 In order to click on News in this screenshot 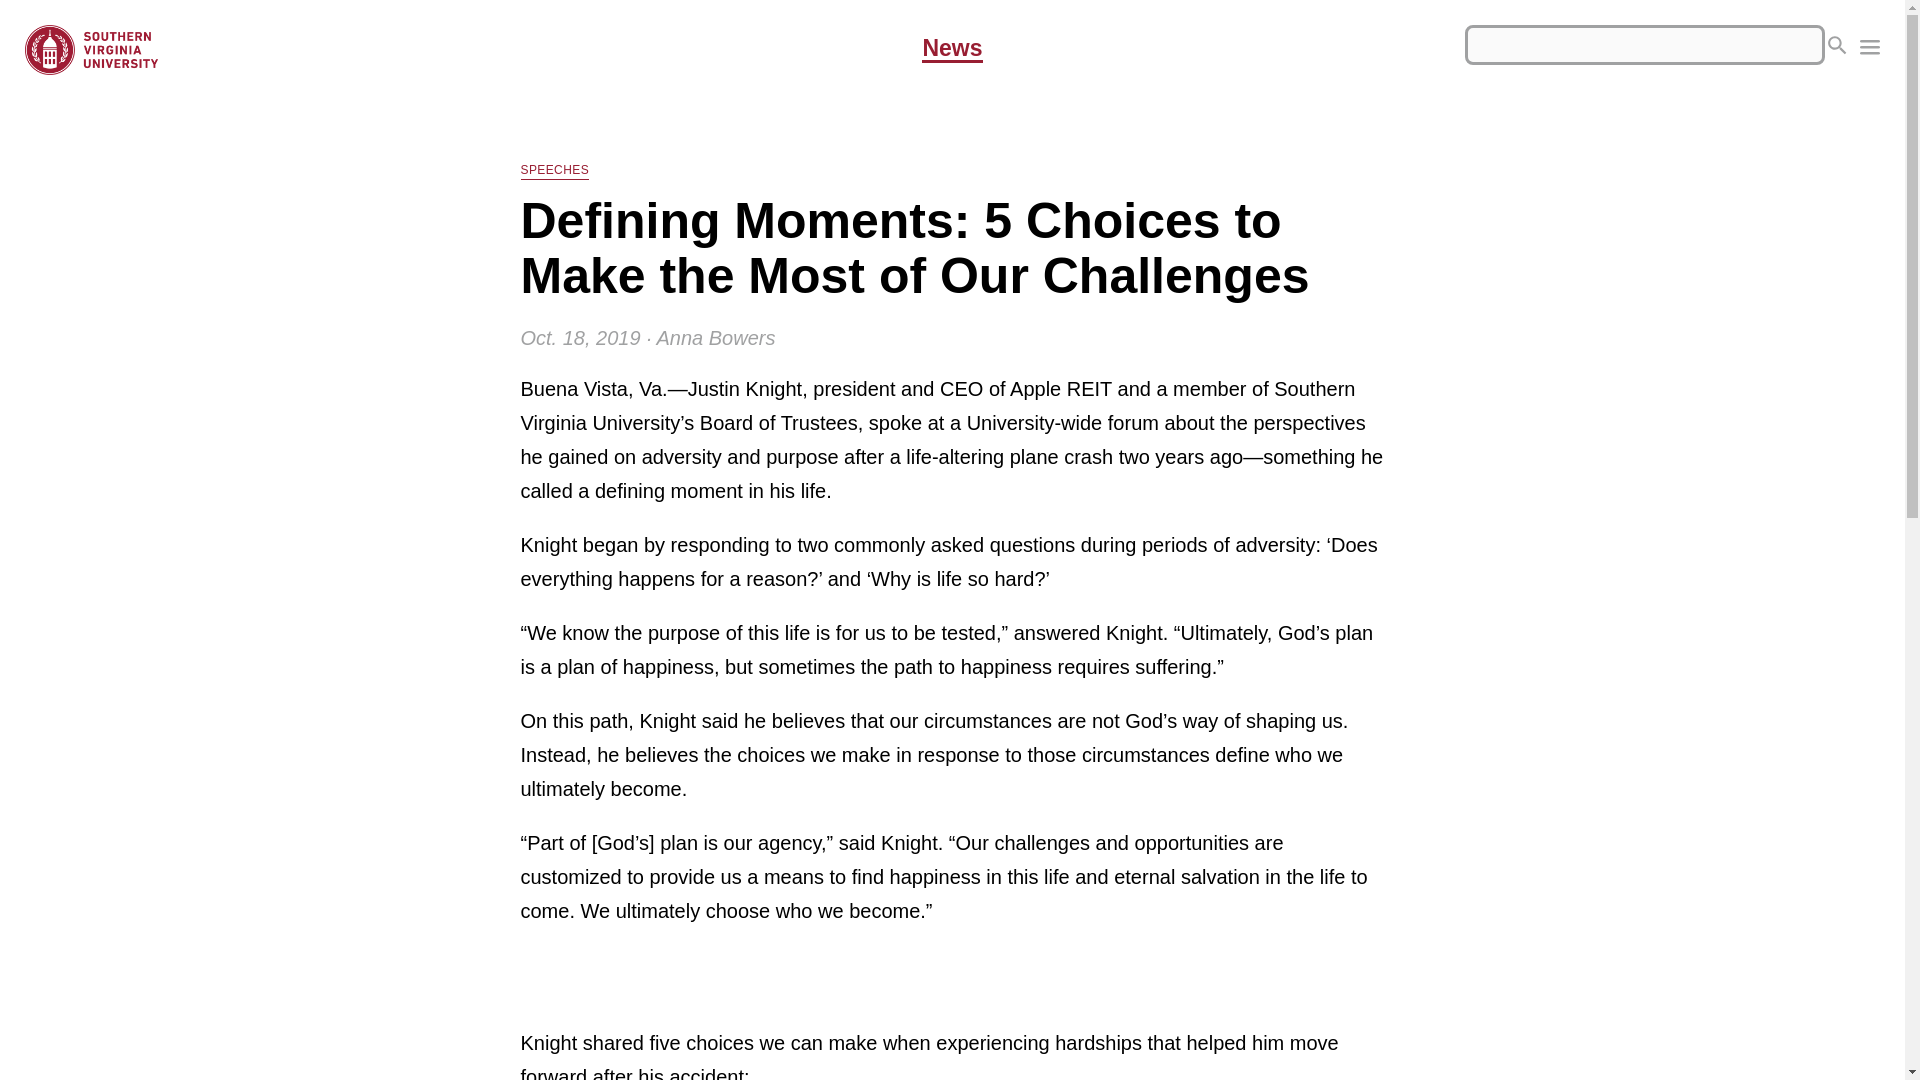, I will do `click(951, 49)`.